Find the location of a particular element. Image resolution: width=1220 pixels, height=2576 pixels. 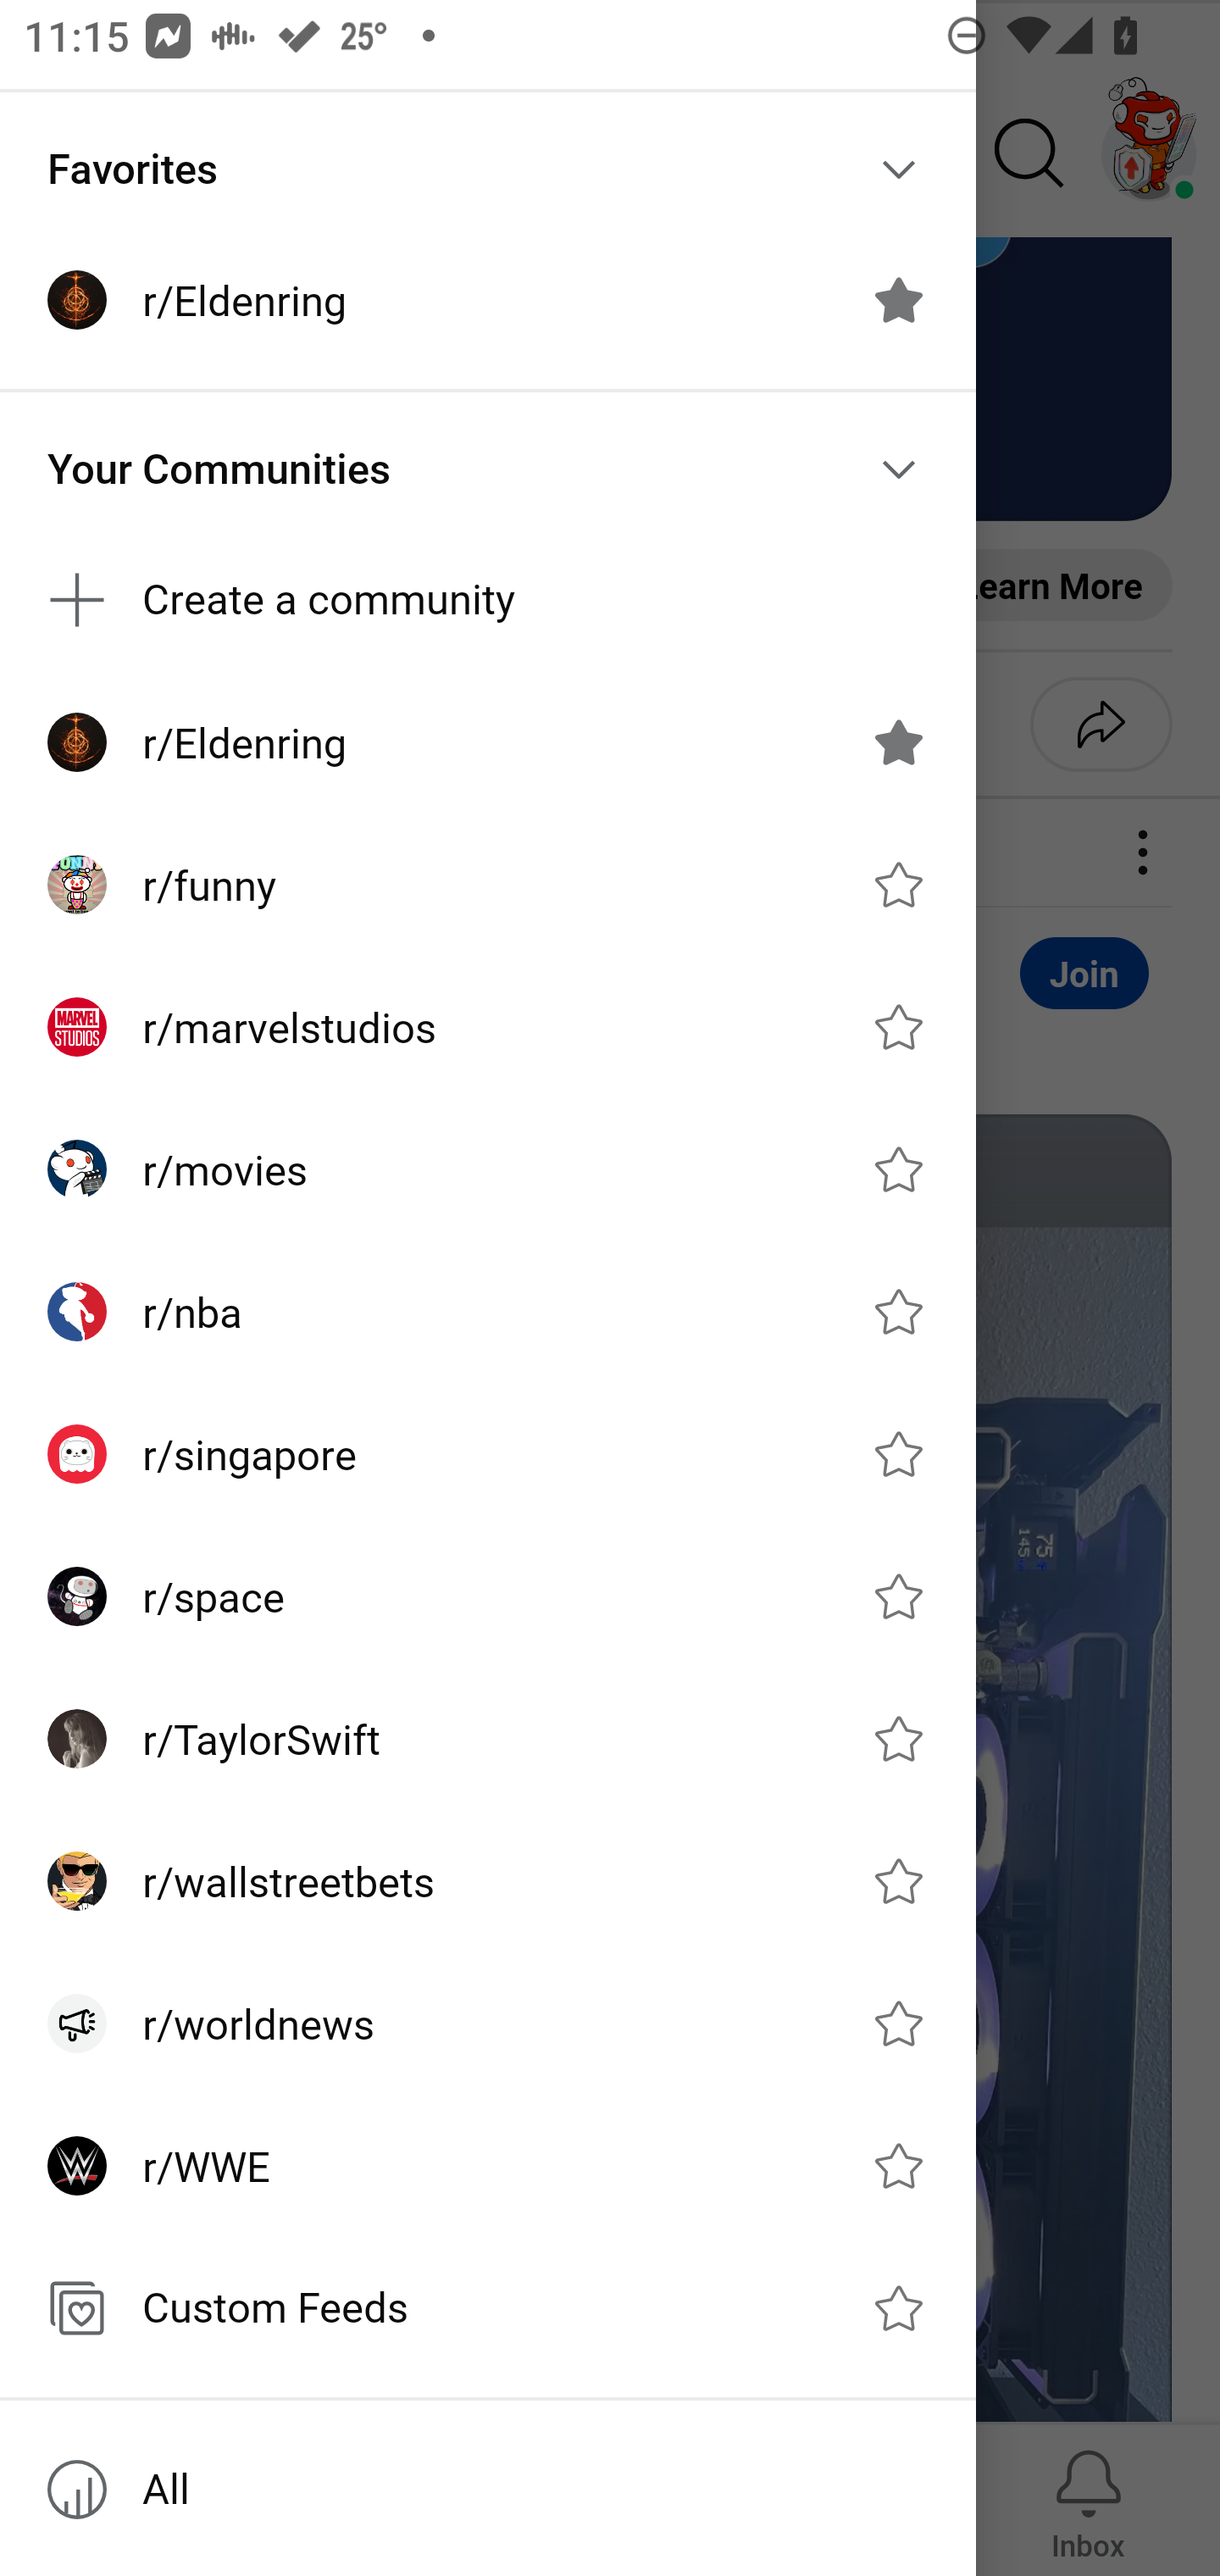

Your Communities is located at coordinates (488, 469).